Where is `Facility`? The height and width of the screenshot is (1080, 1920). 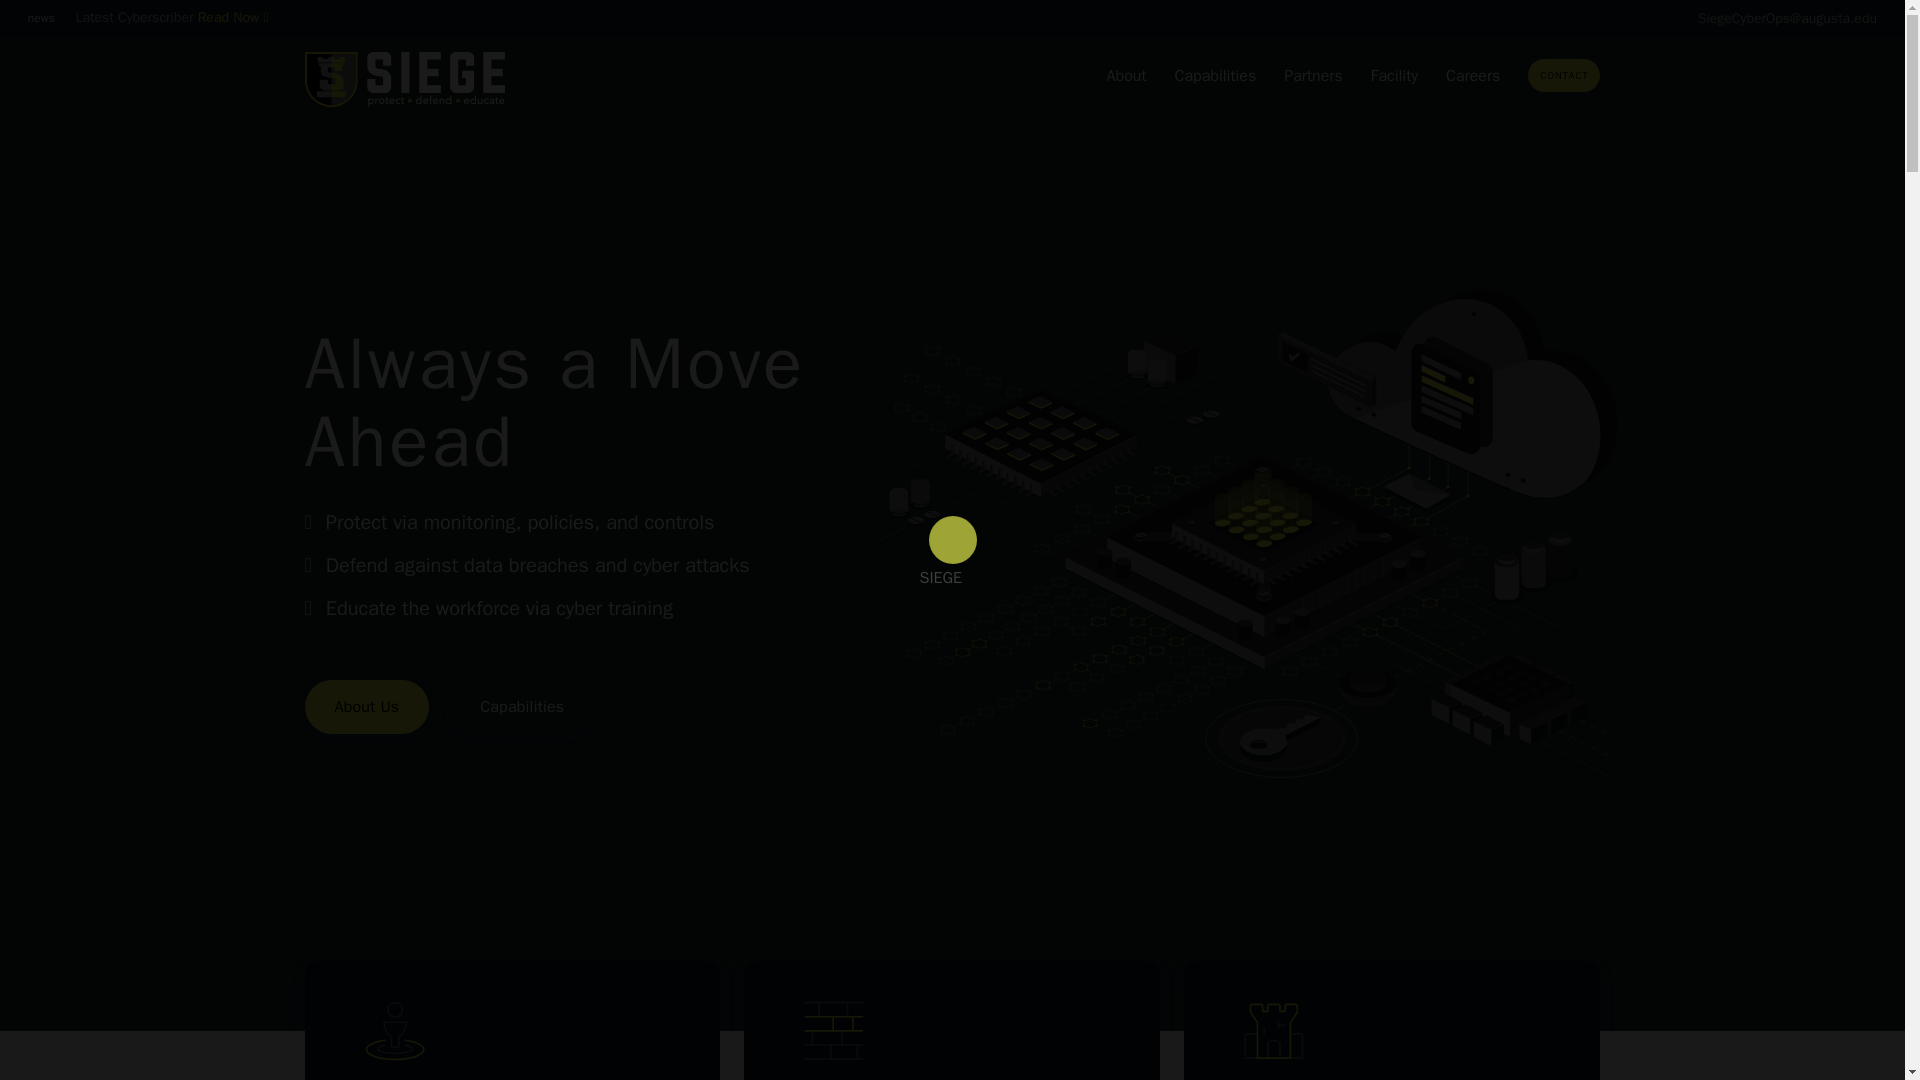
Facility is located at coordinates (1396, 76).